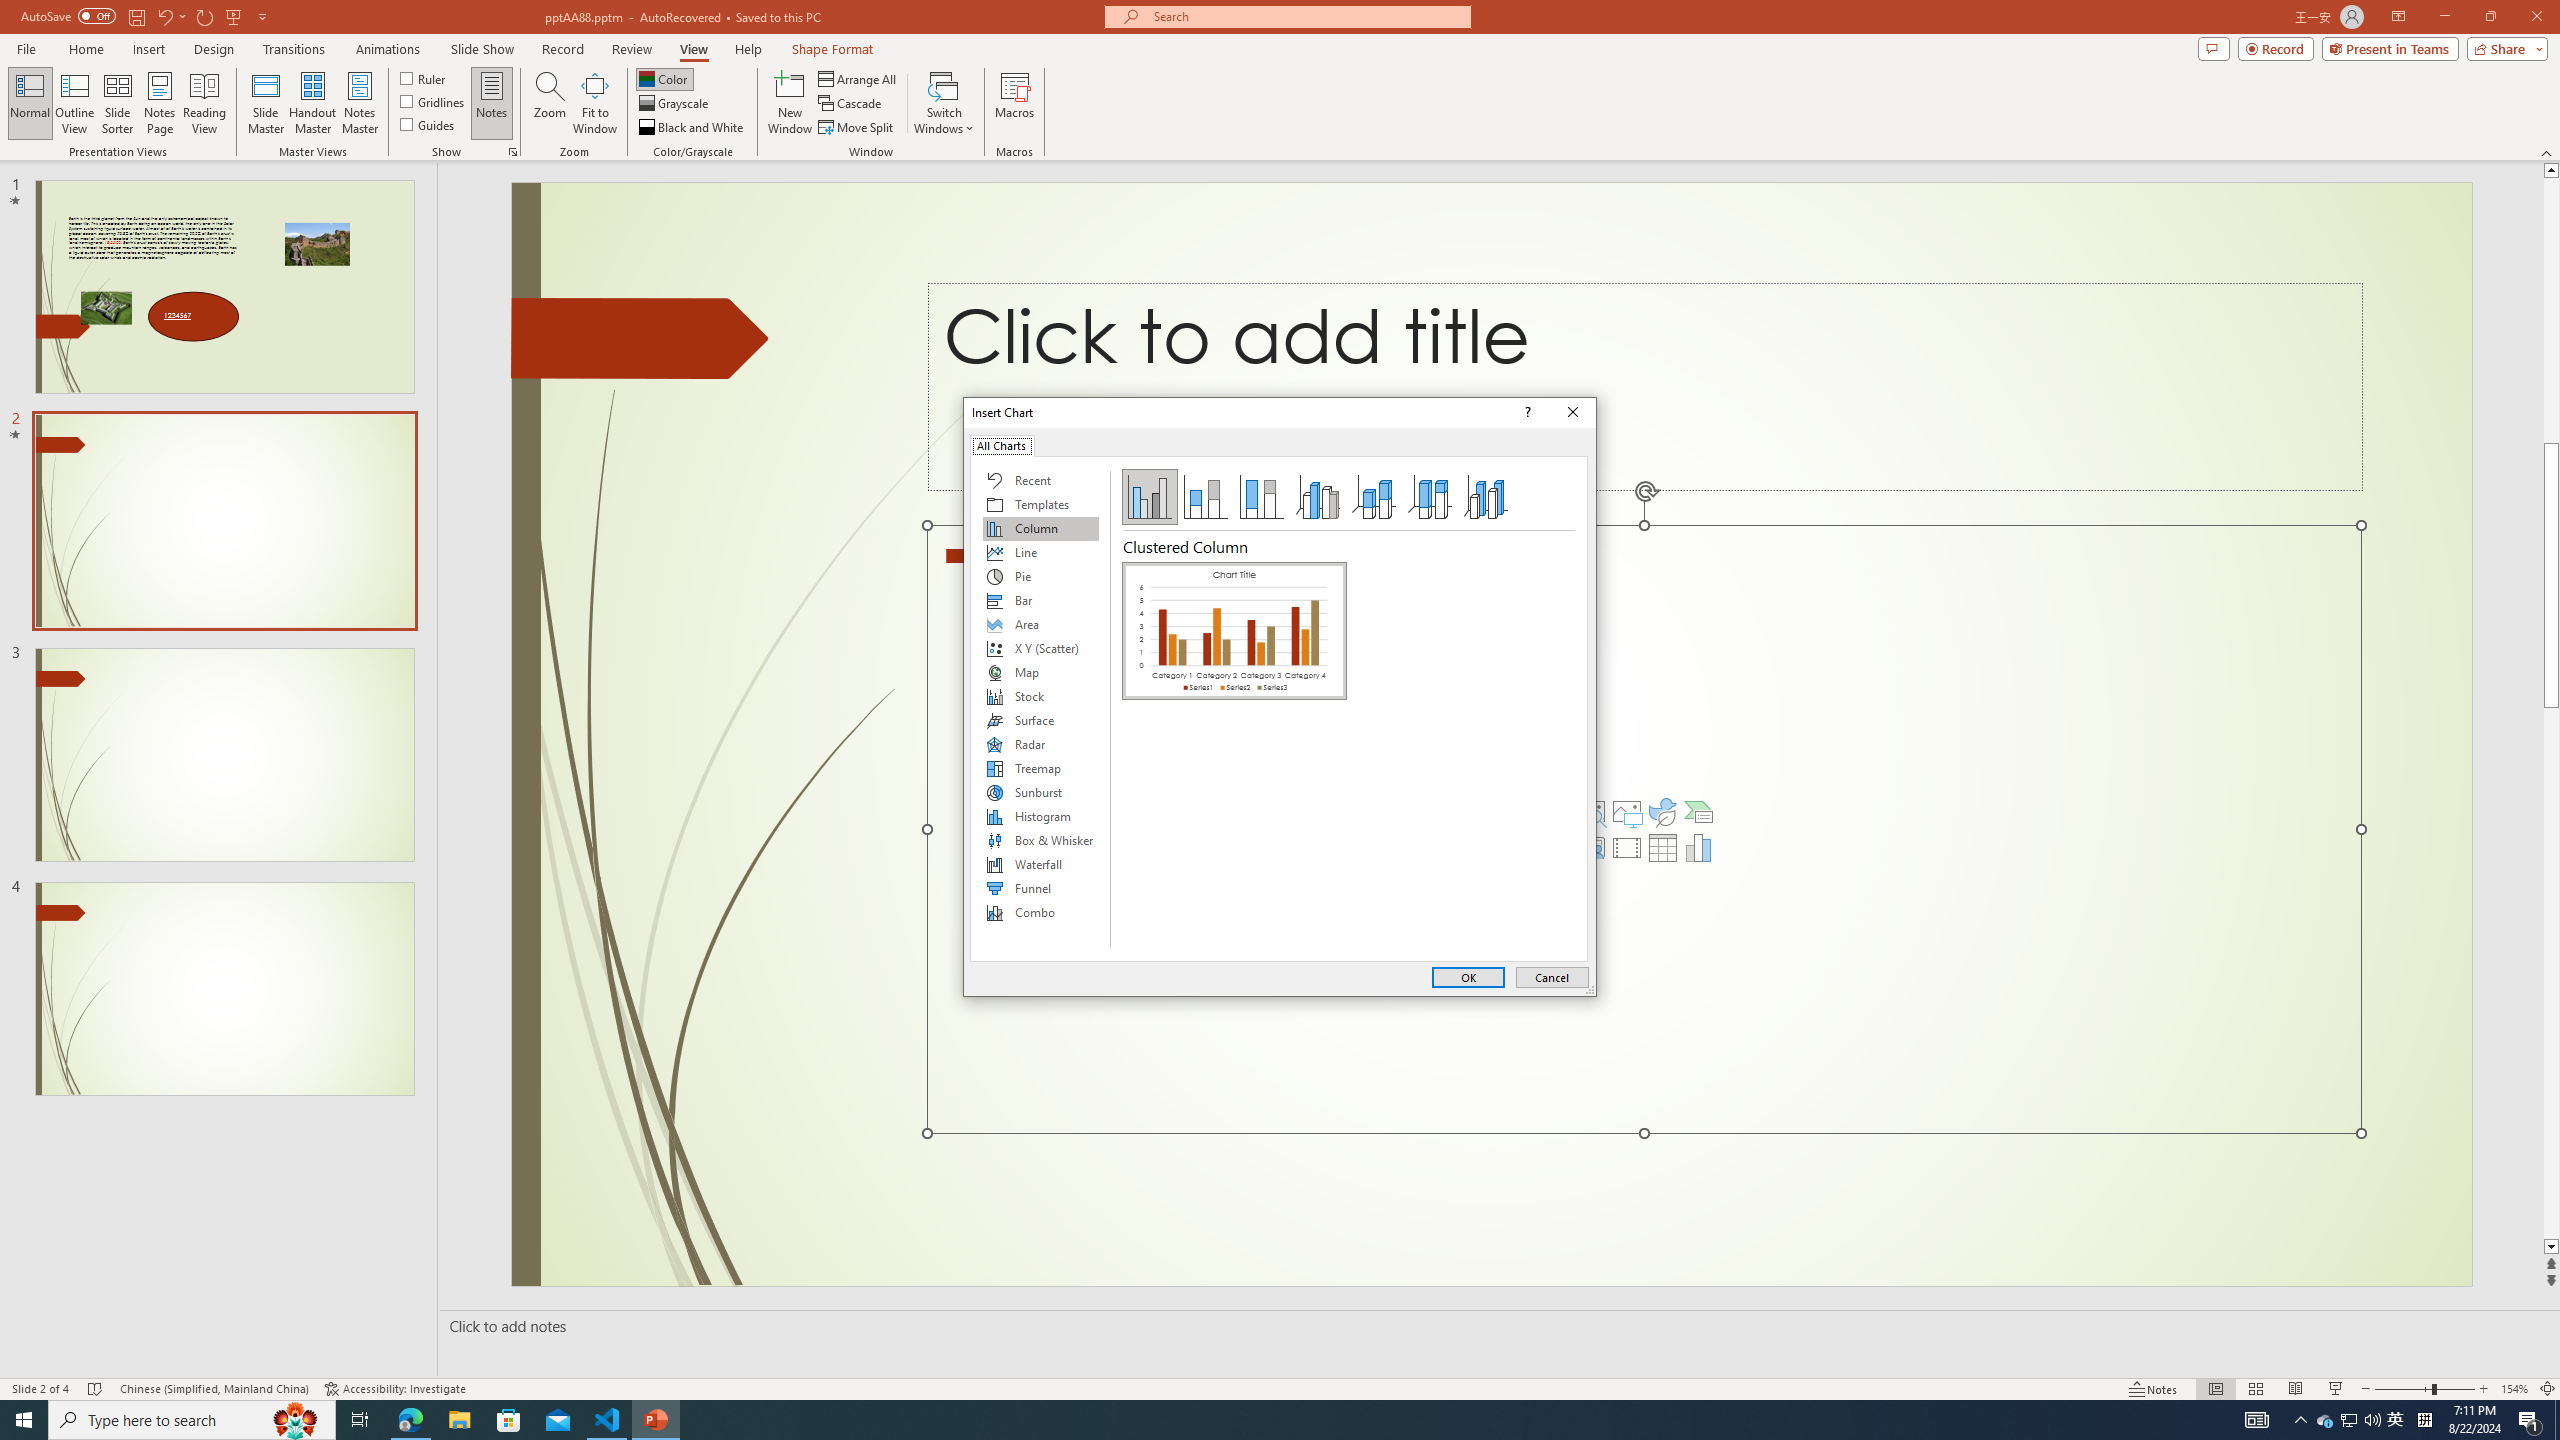 The height and width of the screenshot is (1440, 2560). Describe the element at coordinates (1205, 497) in the screenshot. I see `Stacked Column` at that location.